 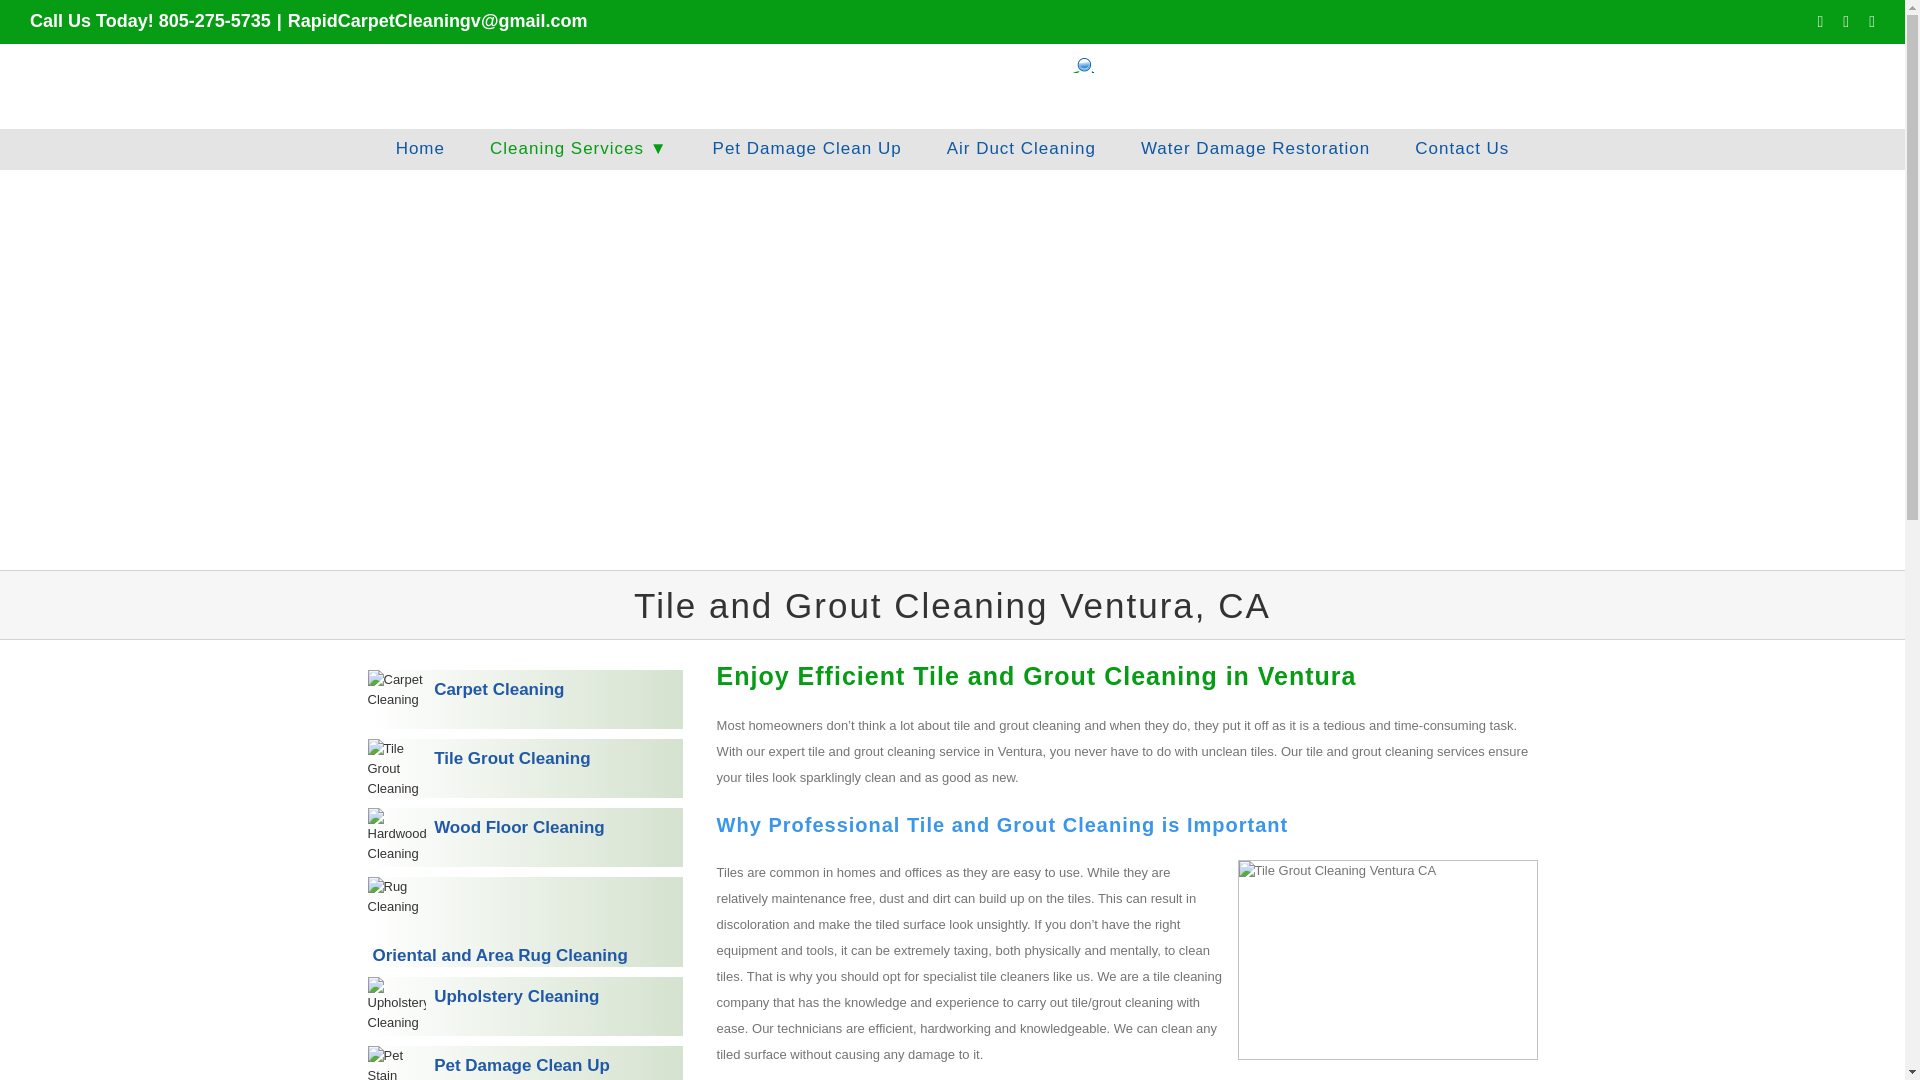 What do you see at coordinates (807, 148) in the screenshot?
I see `Pet Damage Clean Up` at bounding box center [807, 148].